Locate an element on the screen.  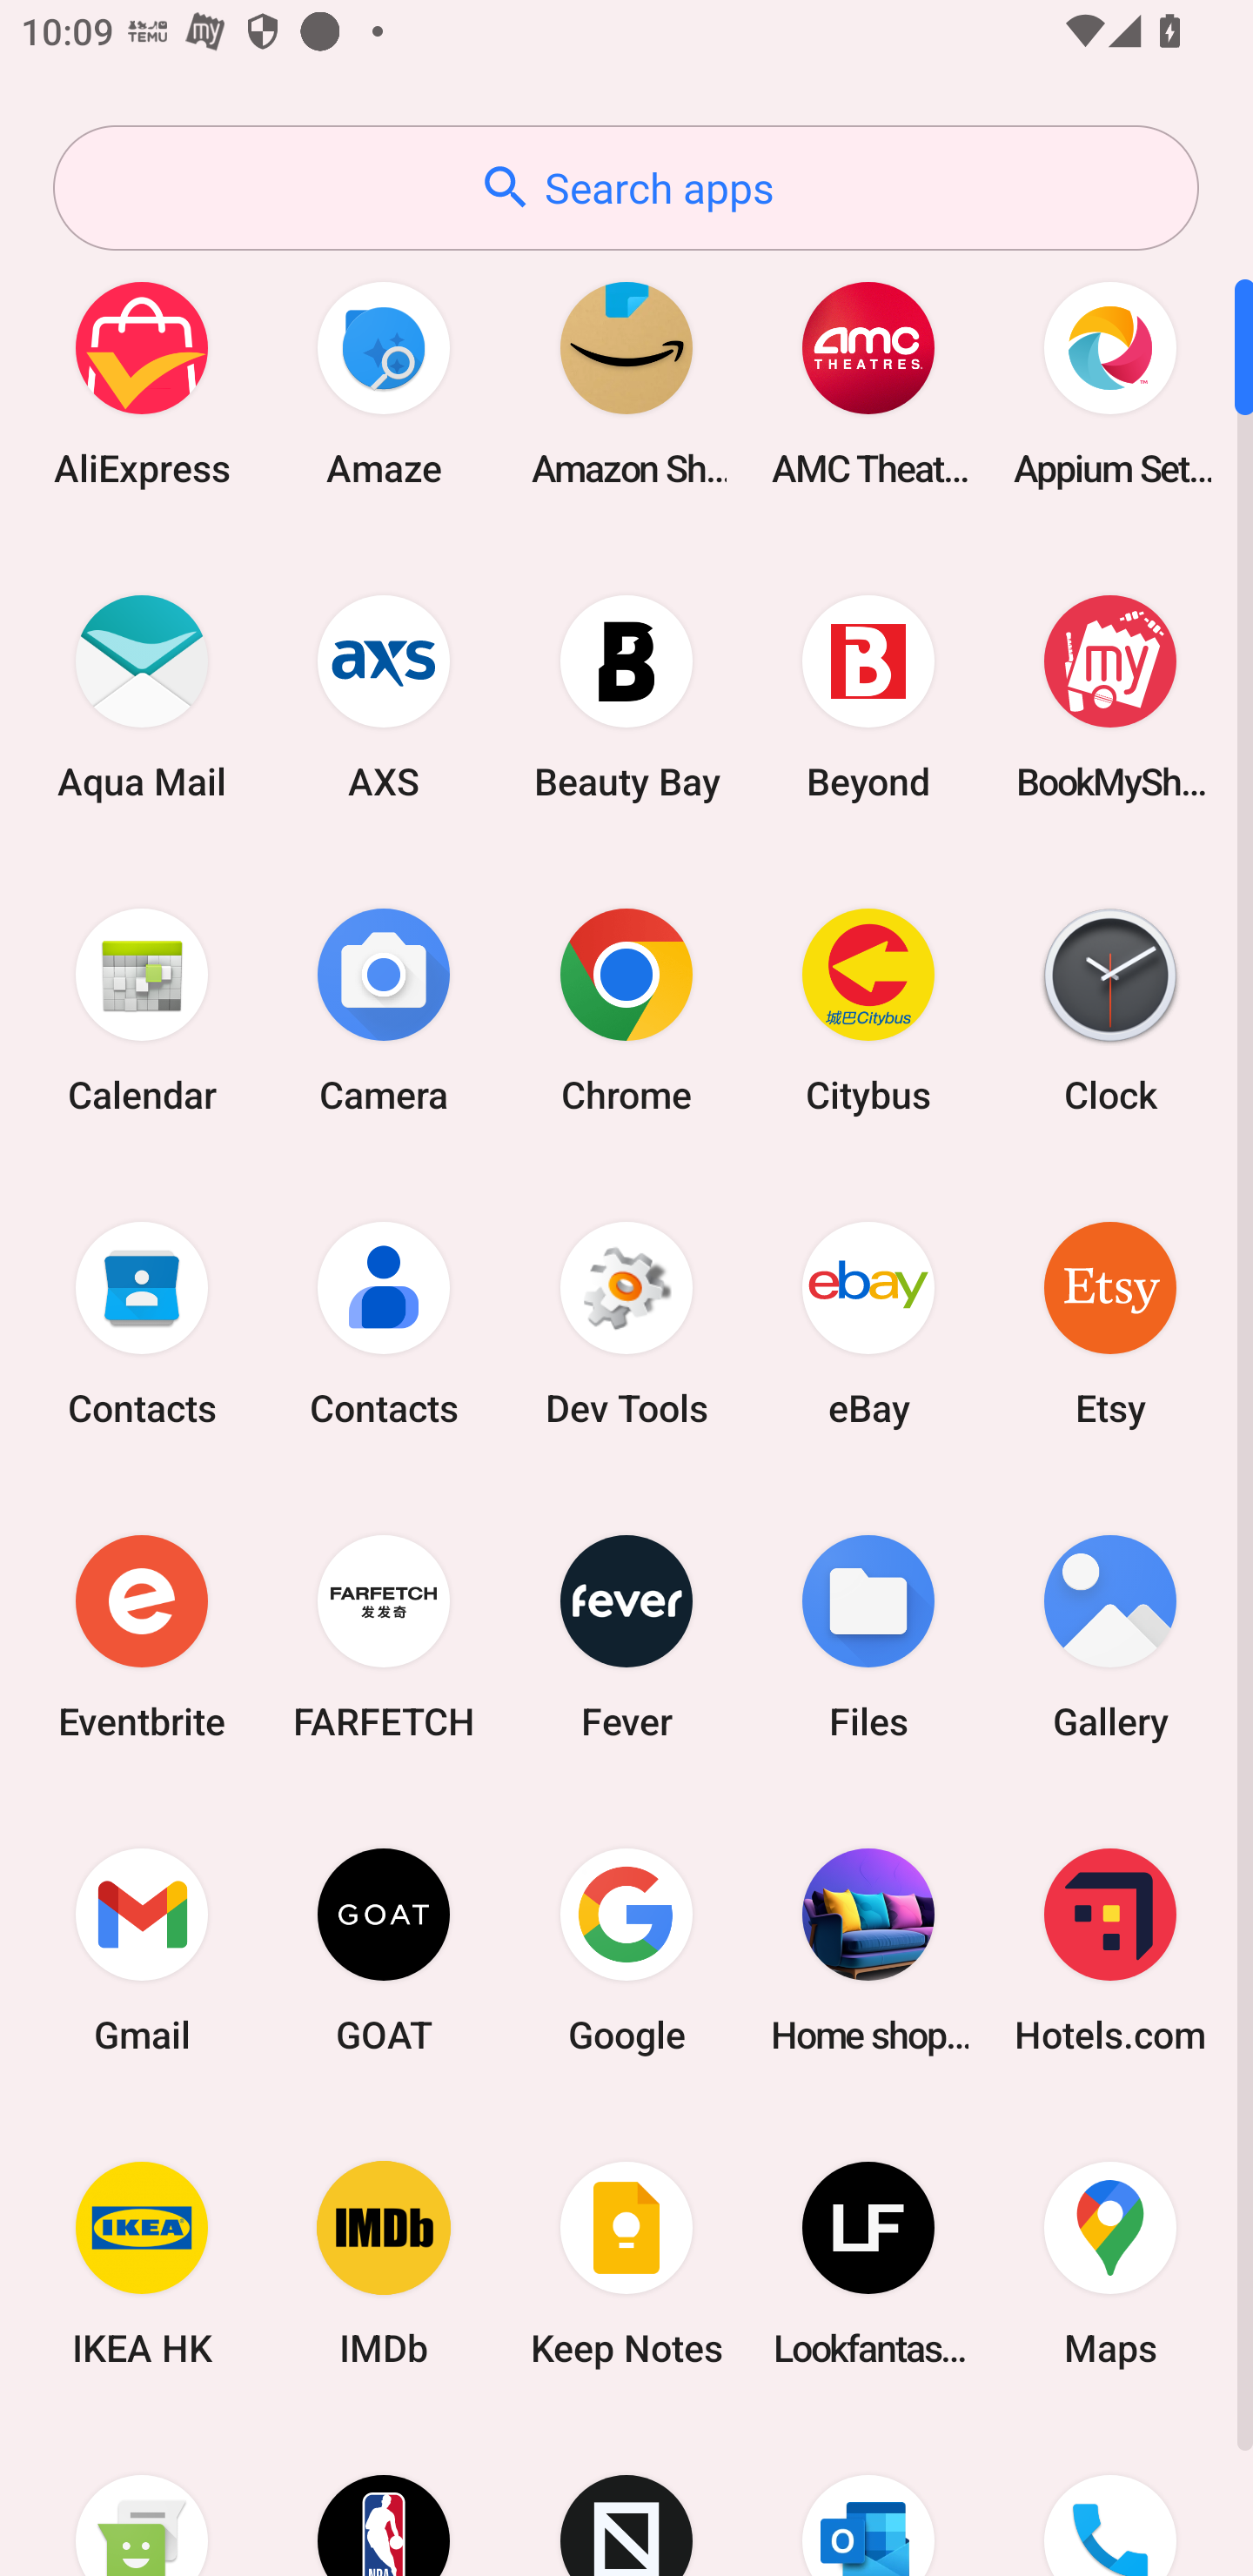
Amaze is located at coordinates (384, 383).